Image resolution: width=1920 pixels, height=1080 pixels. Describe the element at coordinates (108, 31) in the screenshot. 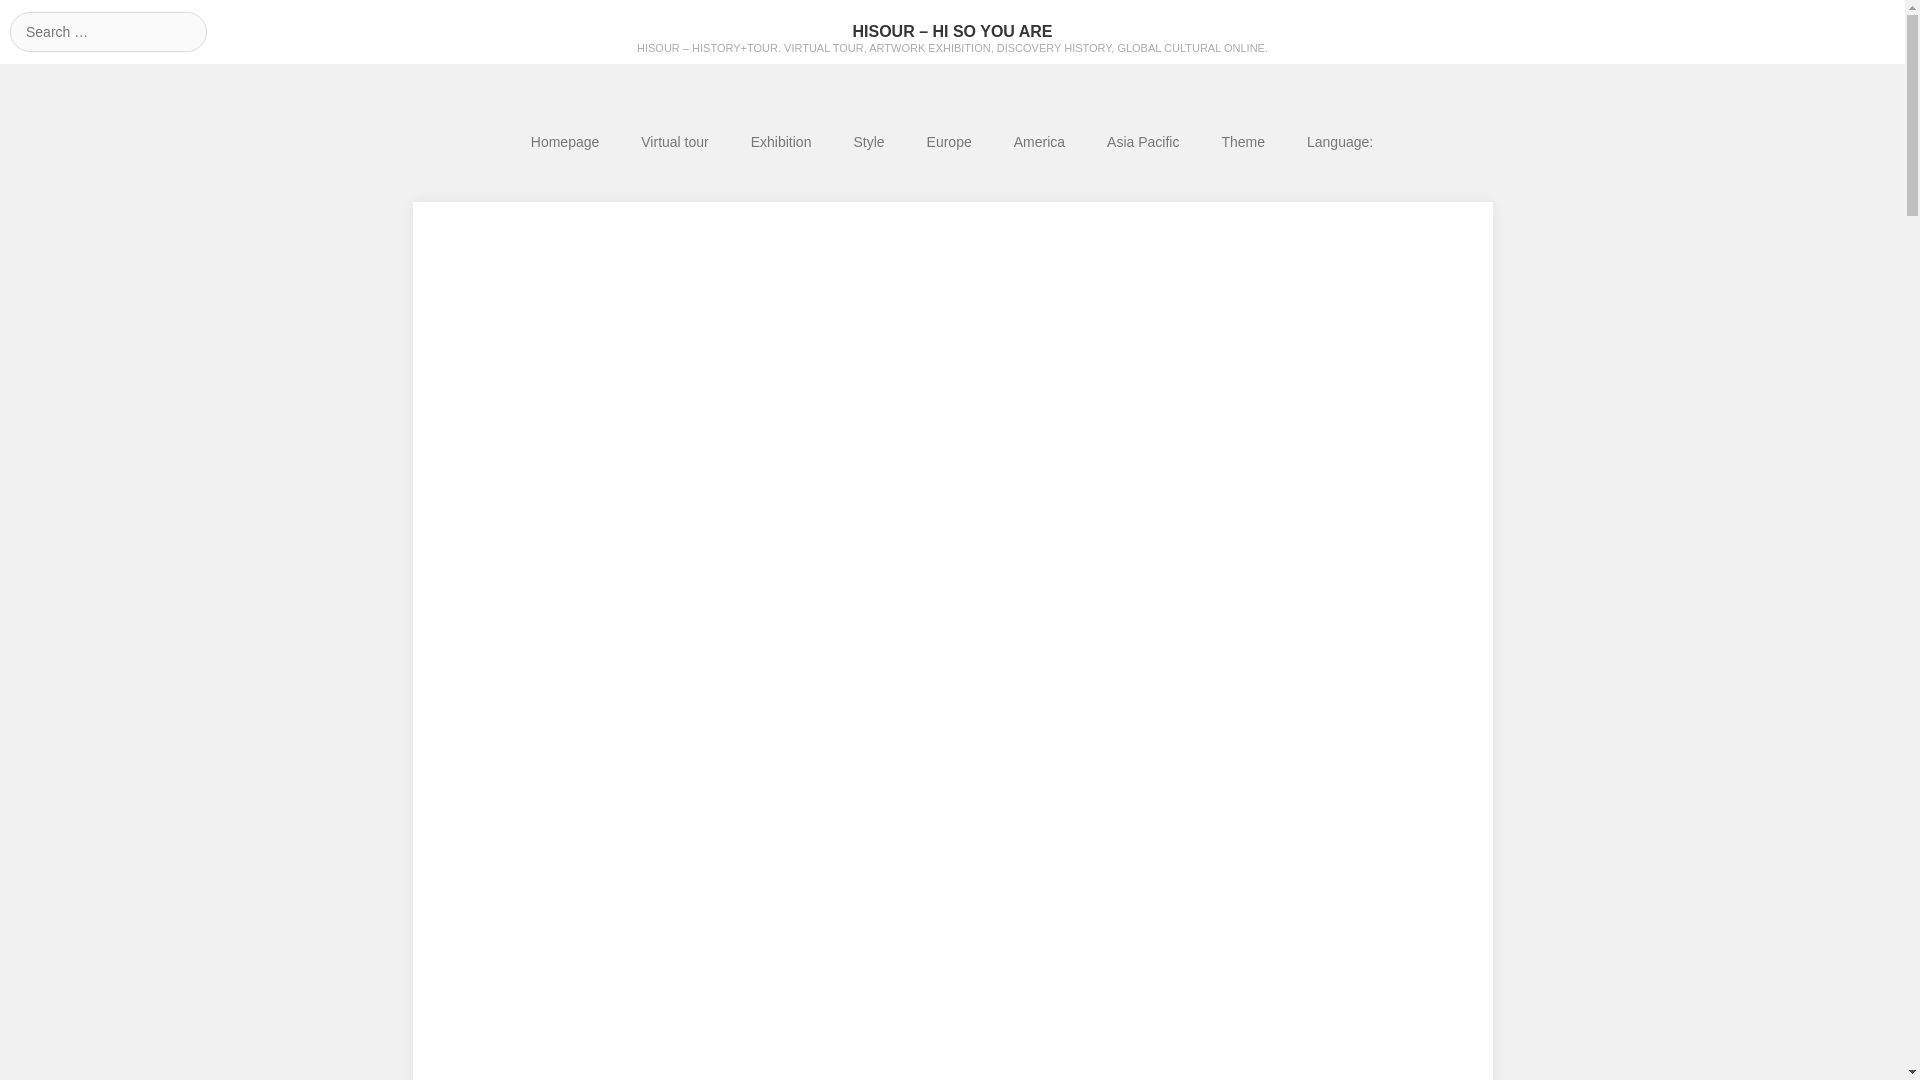

I see `Search for:` at that location.